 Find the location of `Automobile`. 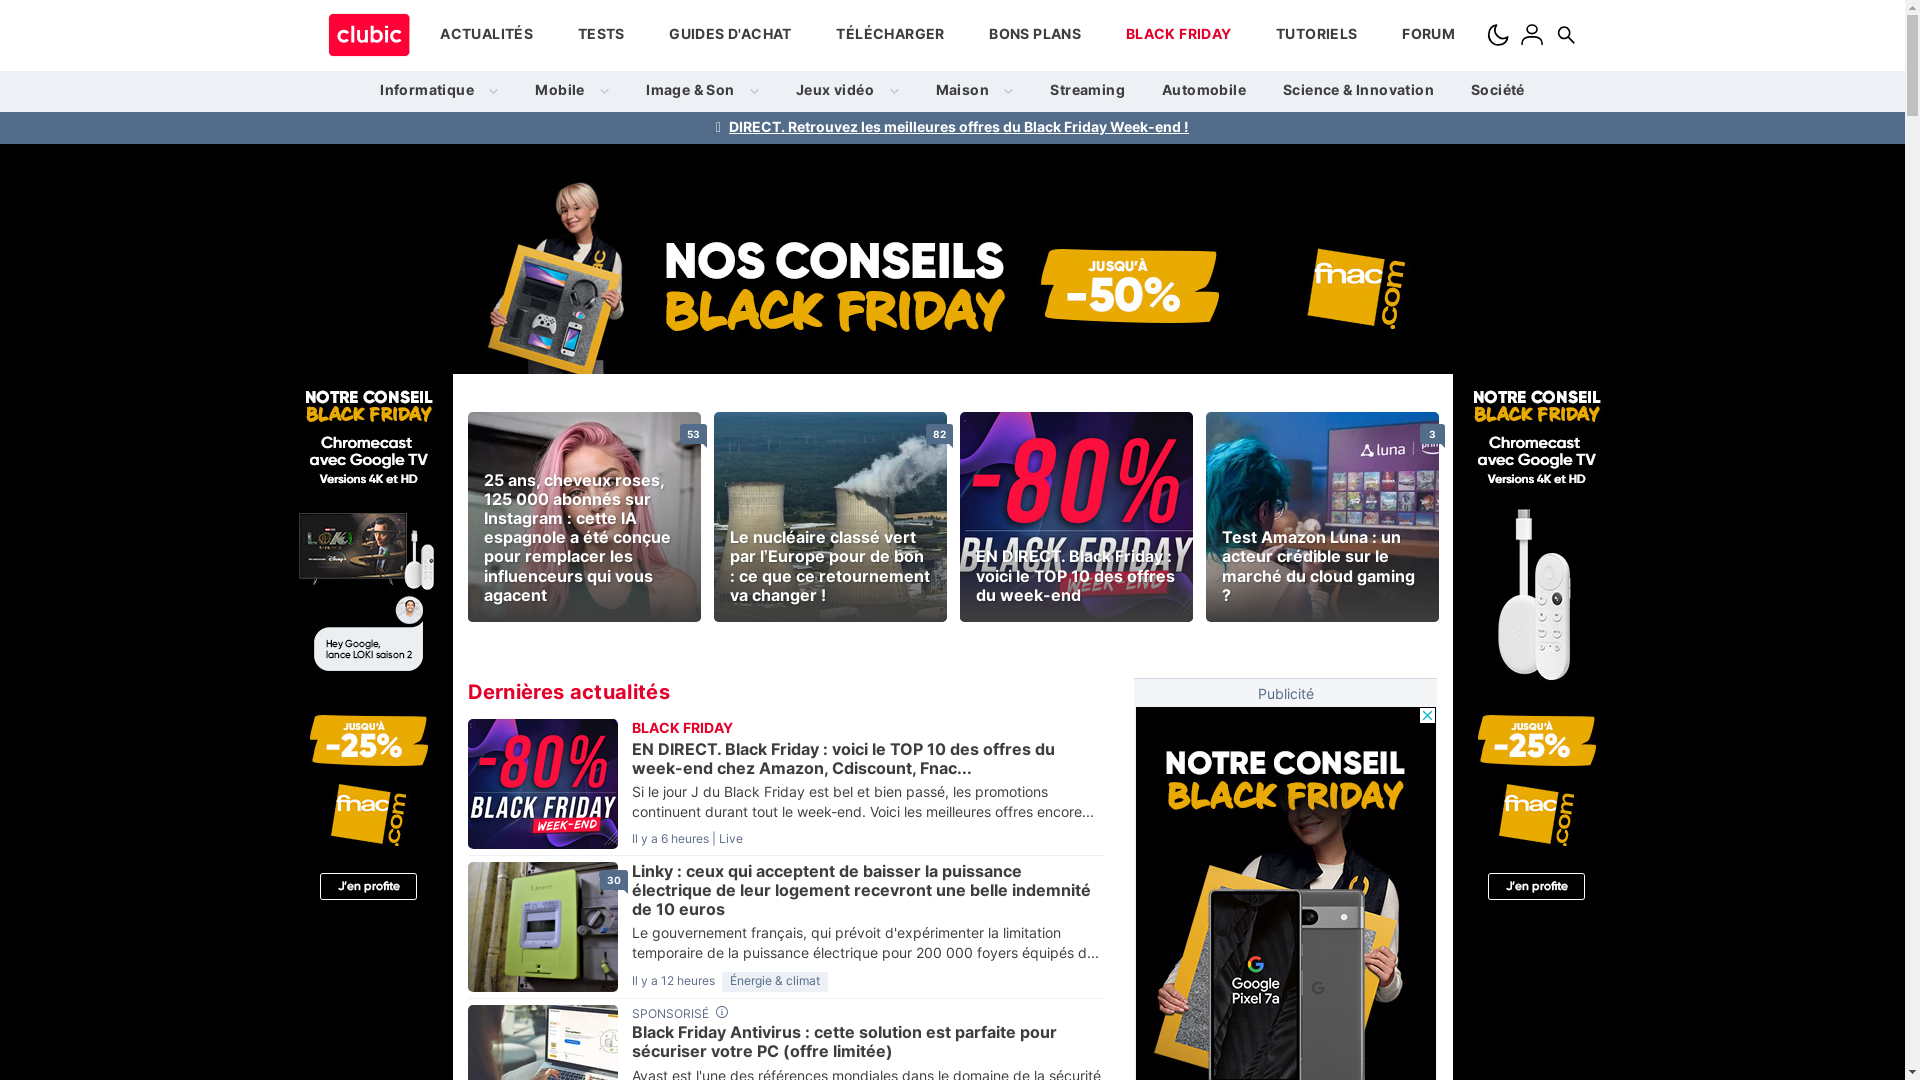

Automobile is located at coordinates (1204, 91).